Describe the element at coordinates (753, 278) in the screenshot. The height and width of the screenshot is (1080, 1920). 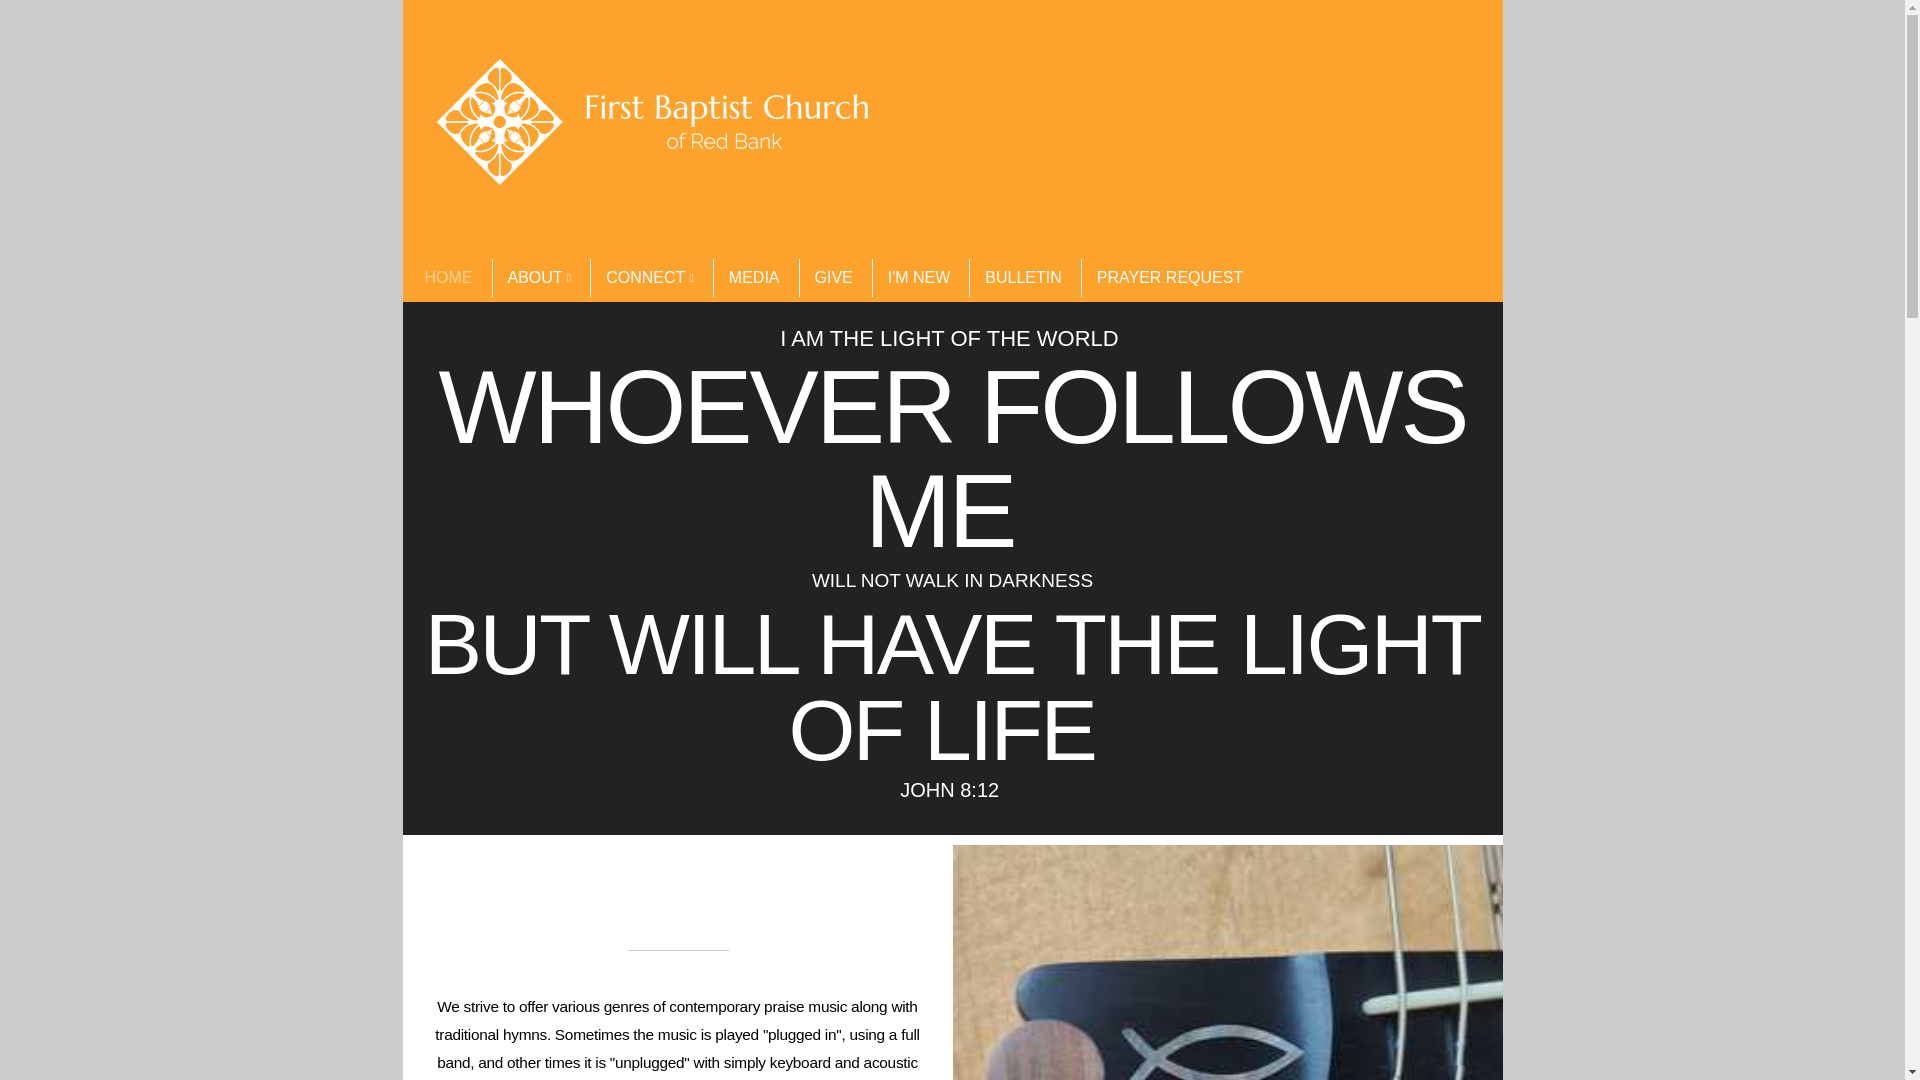
I see `MEDIA` at that location.